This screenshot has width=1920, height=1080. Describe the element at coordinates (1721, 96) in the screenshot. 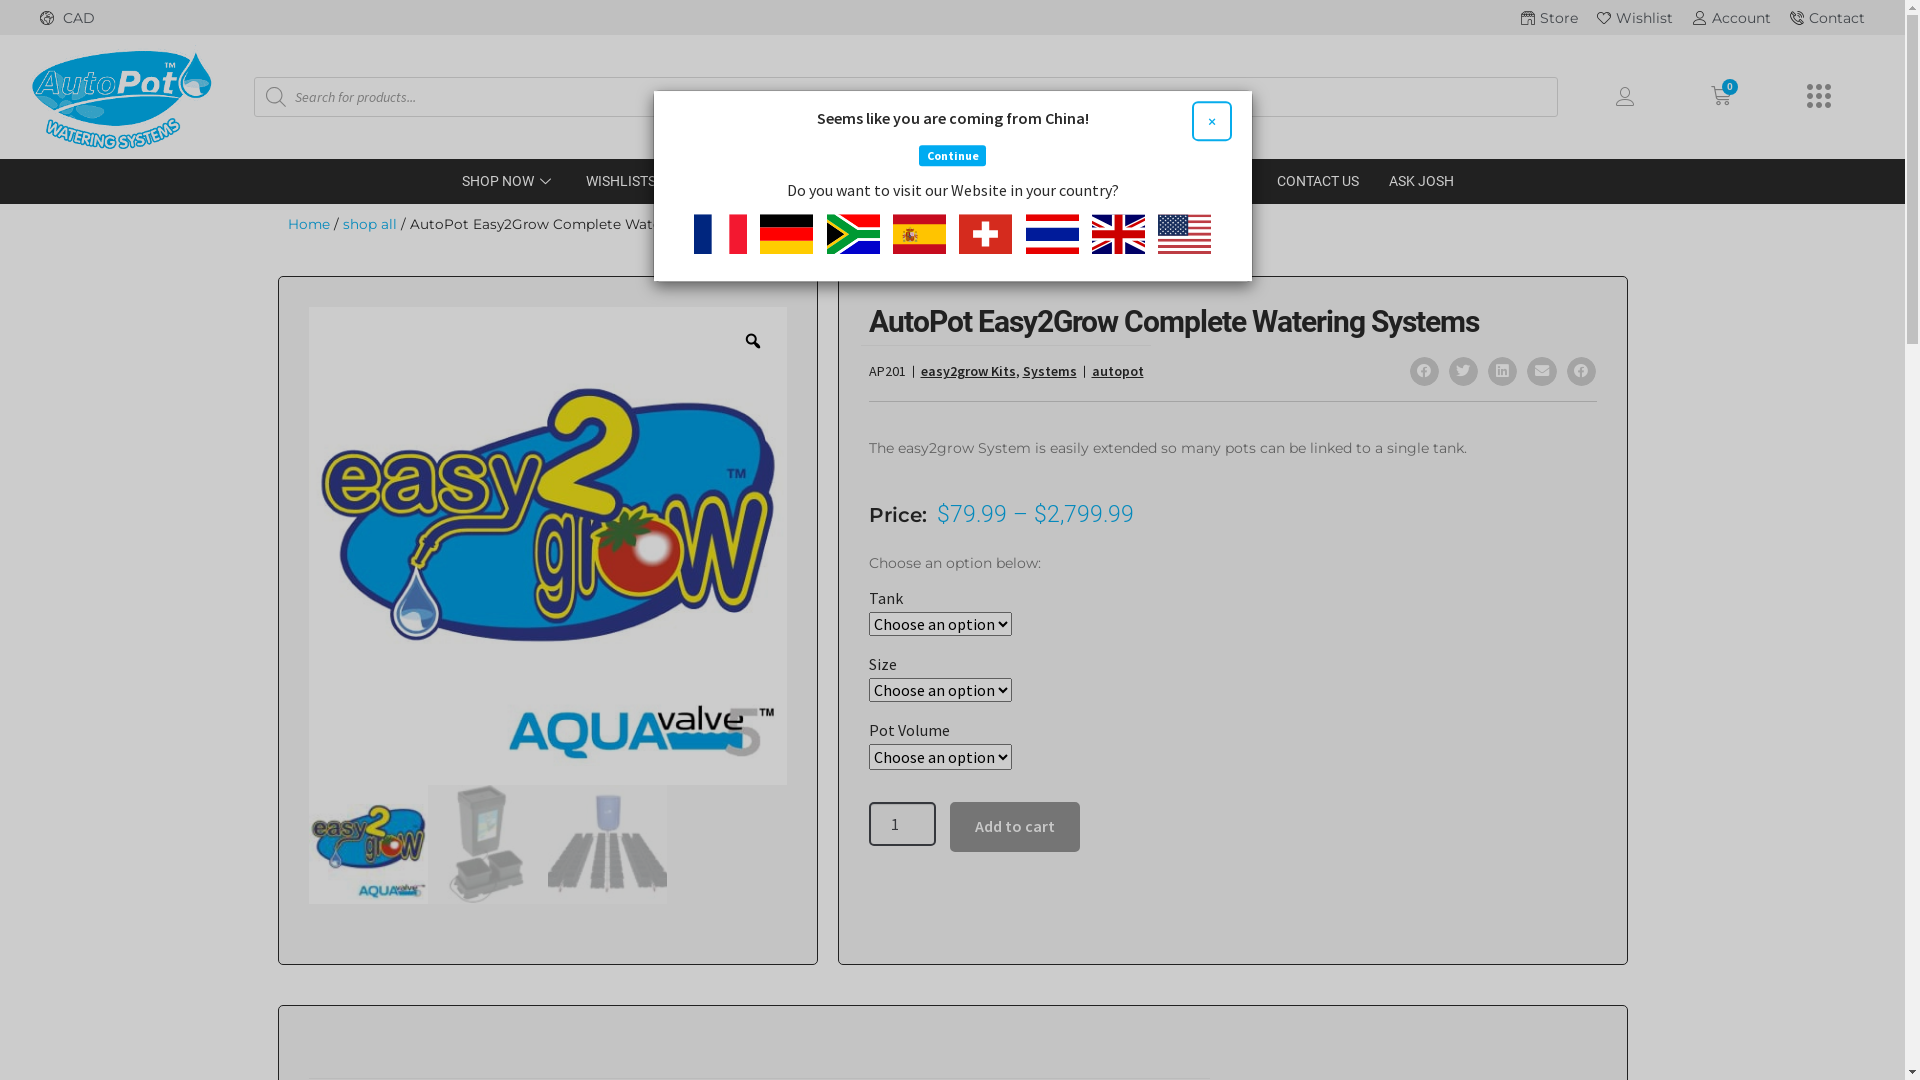

I see `0` at that location.